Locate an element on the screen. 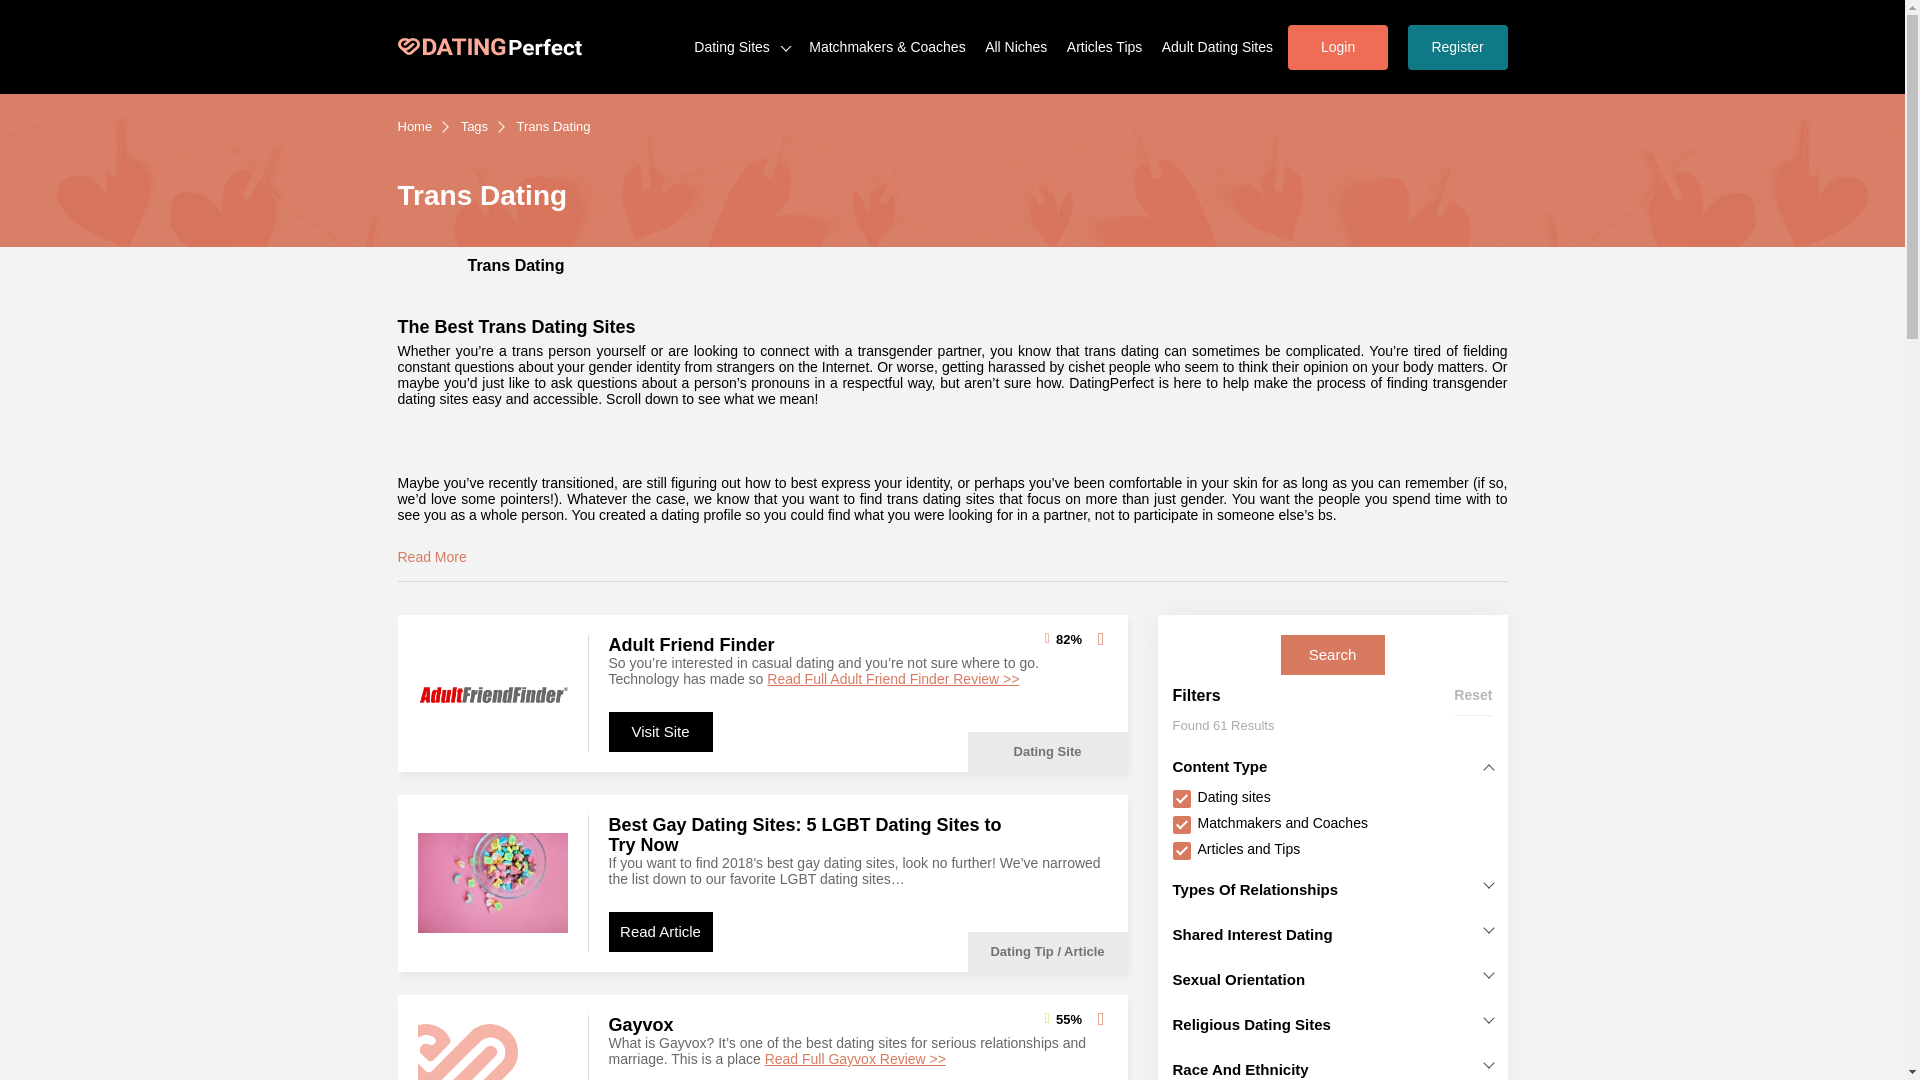 The width and height of the screenshot is (1920, 1080). Read Article is located at coordinates (660, 931).